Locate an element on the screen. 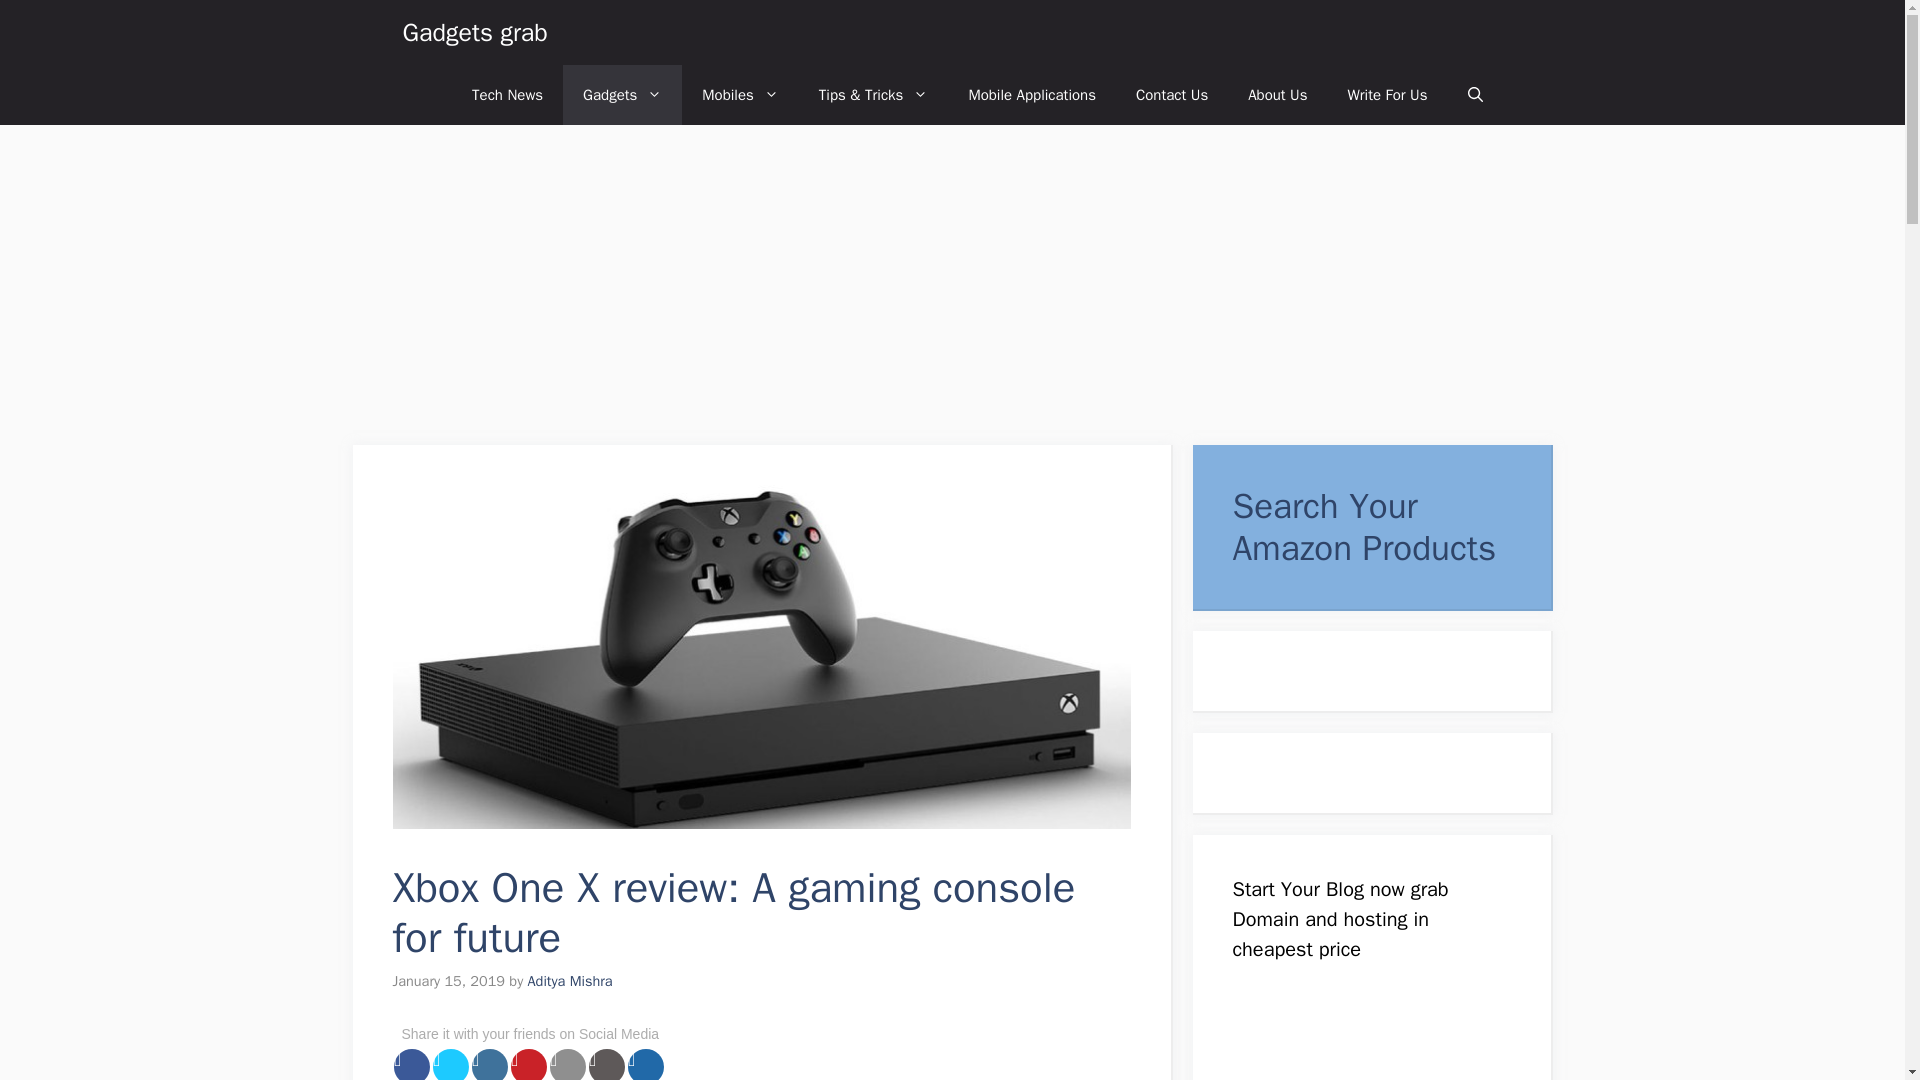 The image size is (1920, 1080). Tech News is located at coordinates (506, 94).